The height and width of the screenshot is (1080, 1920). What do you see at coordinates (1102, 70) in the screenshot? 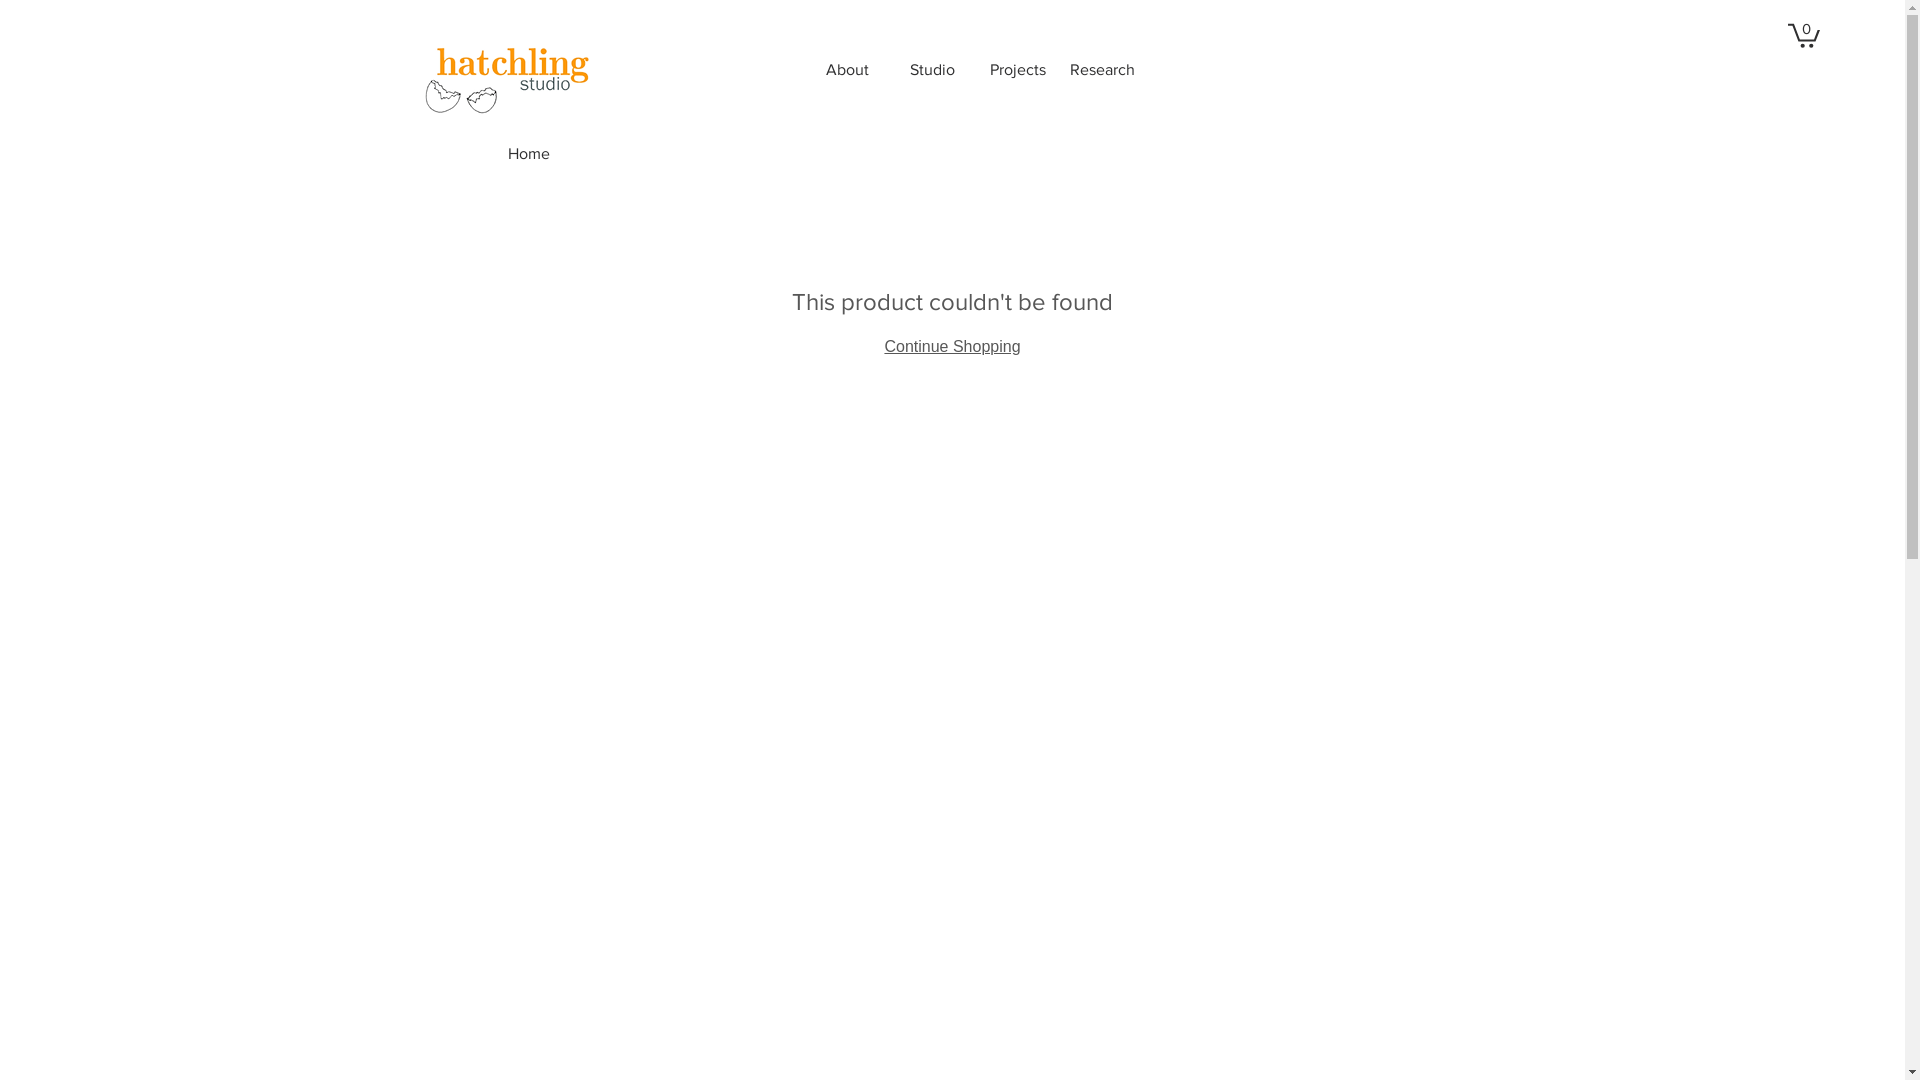
I see `Research` at bounding box center [1102, 70].